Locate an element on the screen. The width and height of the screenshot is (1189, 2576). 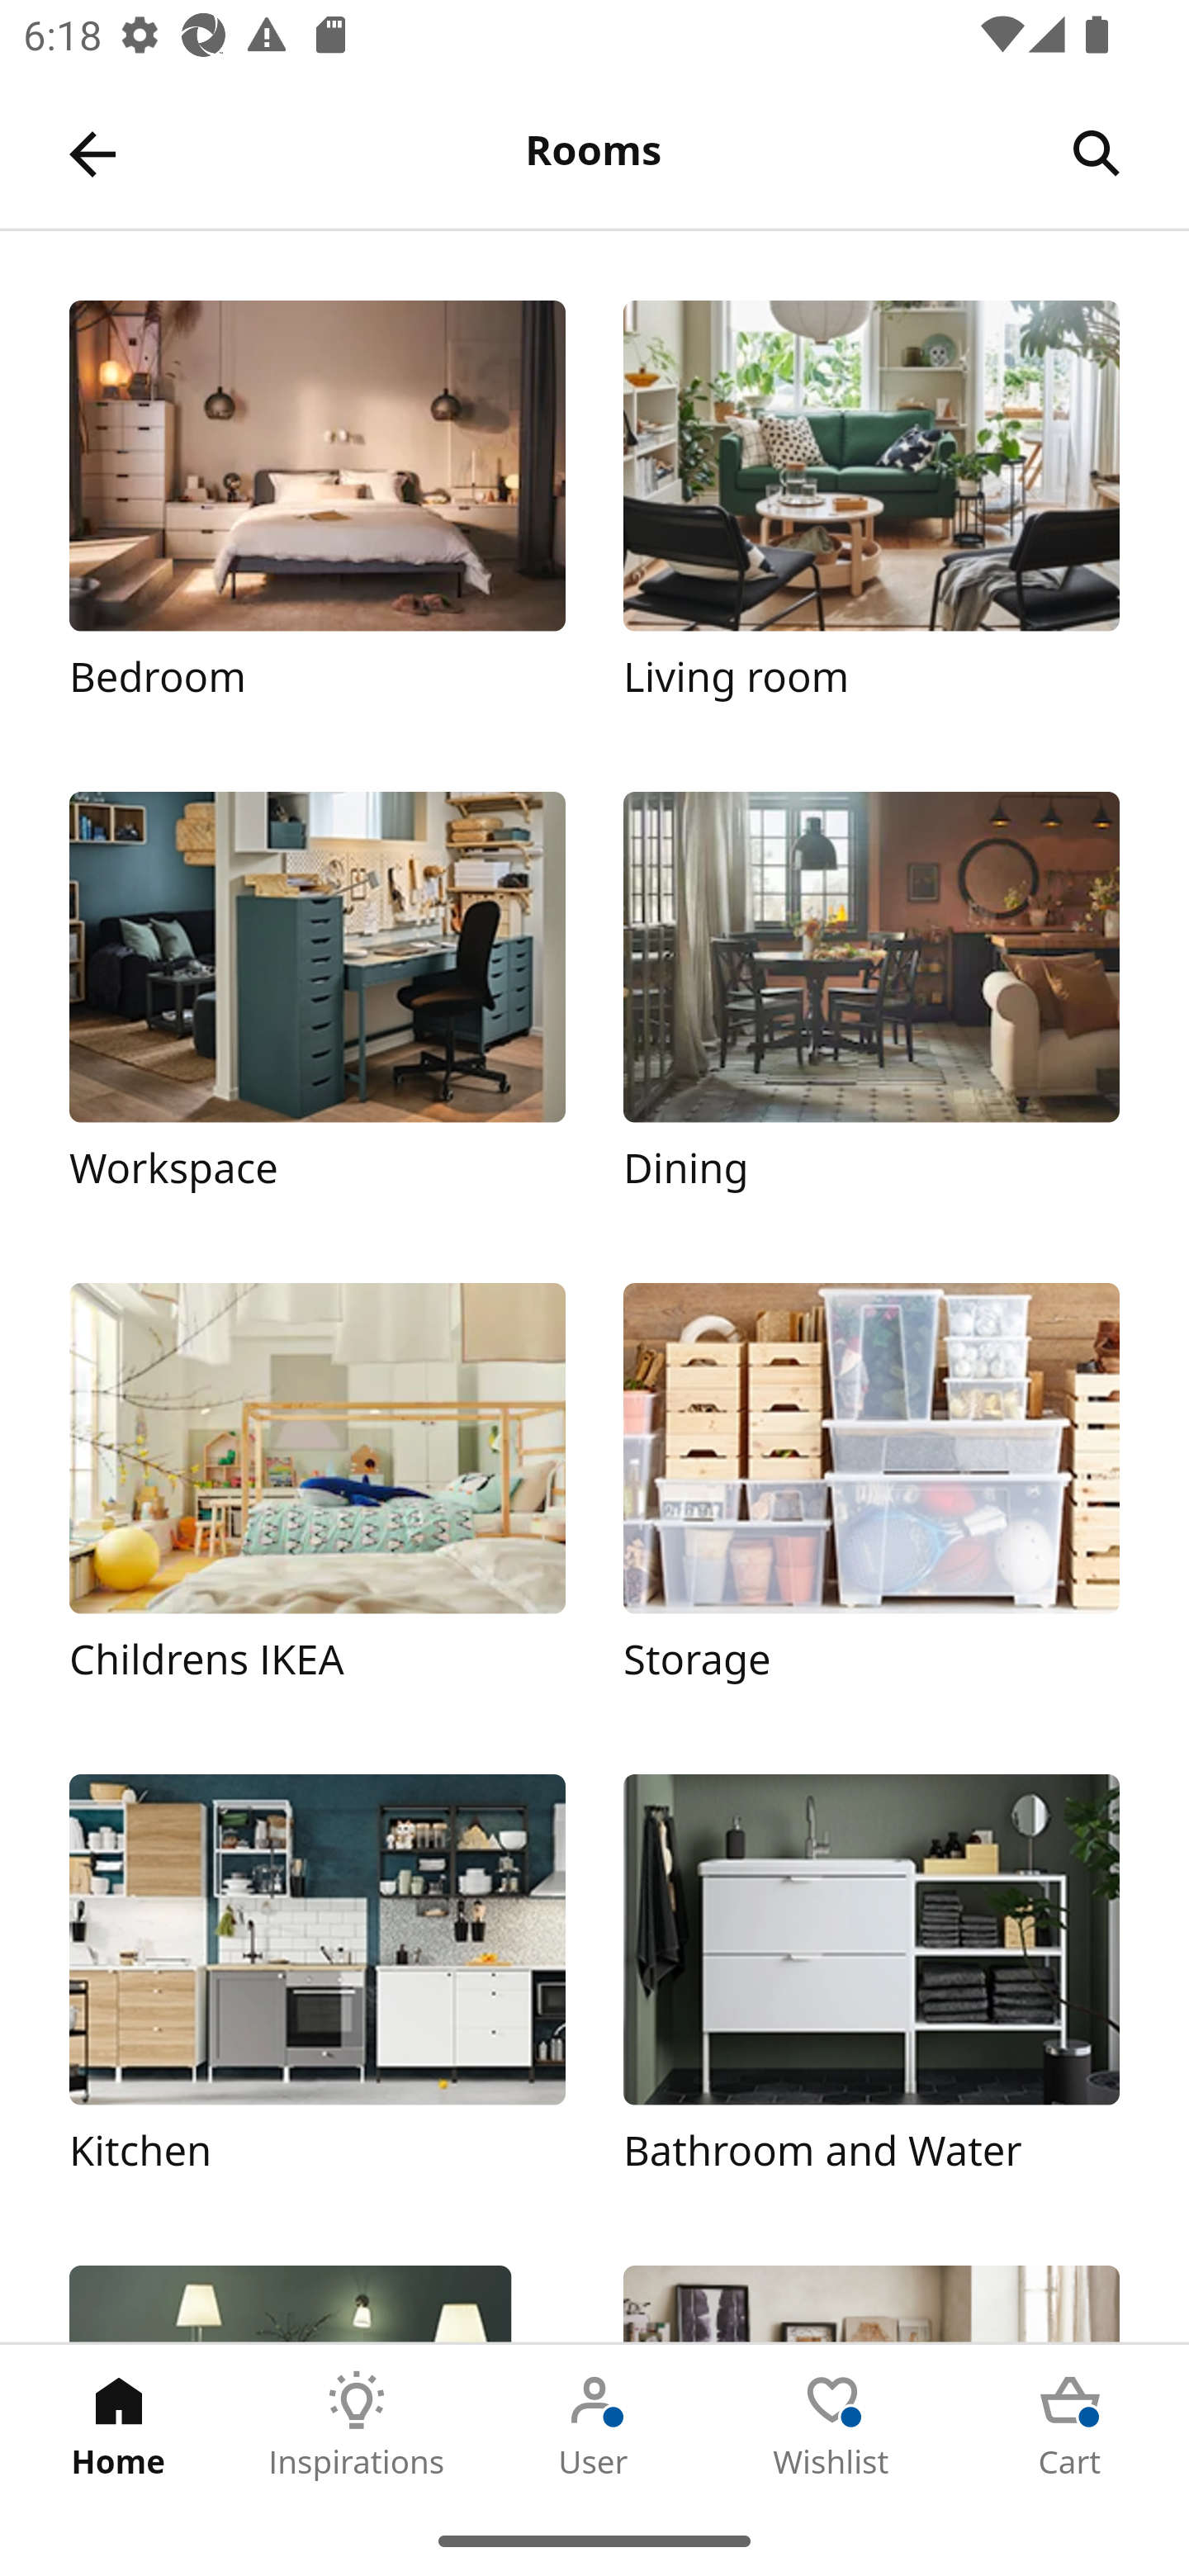
Childrens IKEA is located at coordinates (317, 1499).